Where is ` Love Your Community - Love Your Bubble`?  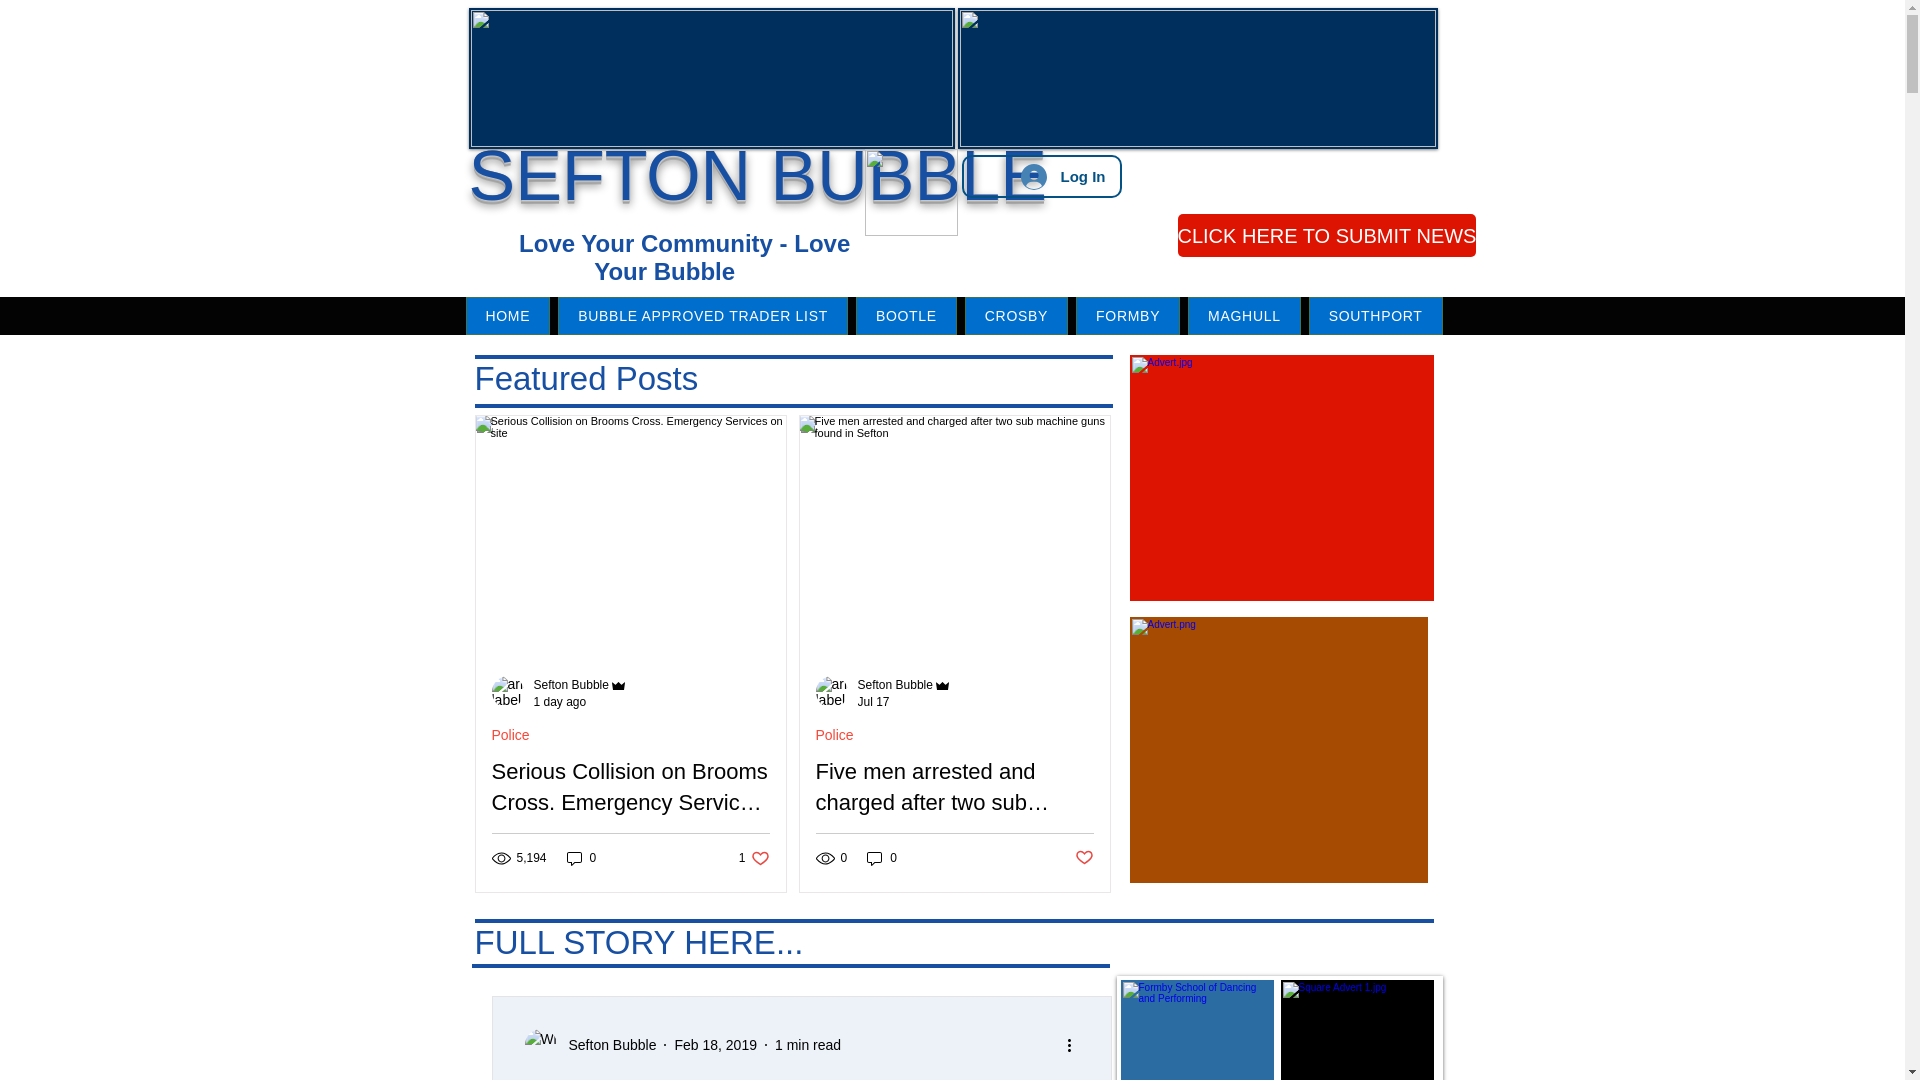  Love Your Community - Love Your Bubble is located at coordinates (754, 858).